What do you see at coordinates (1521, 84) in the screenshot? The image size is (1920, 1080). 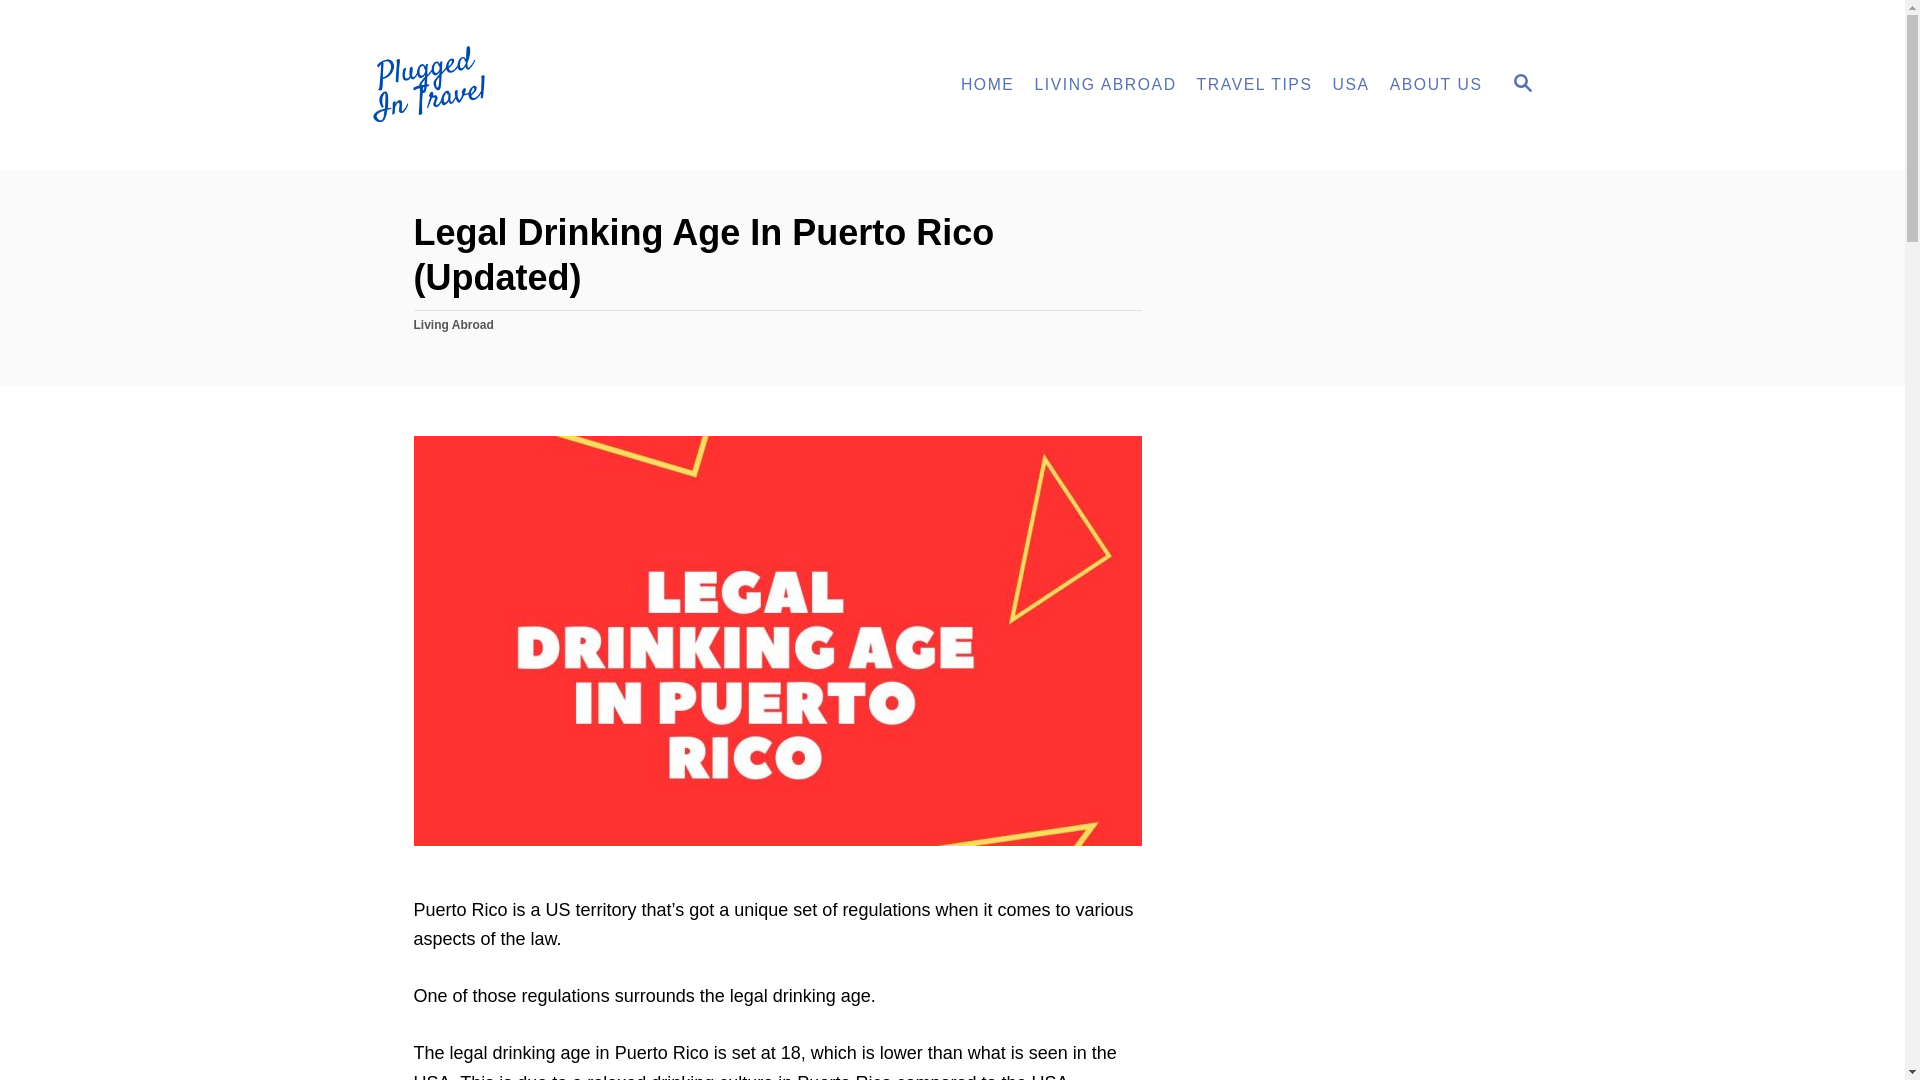 I see `SEARCH` at bounding box center [1521, 84].